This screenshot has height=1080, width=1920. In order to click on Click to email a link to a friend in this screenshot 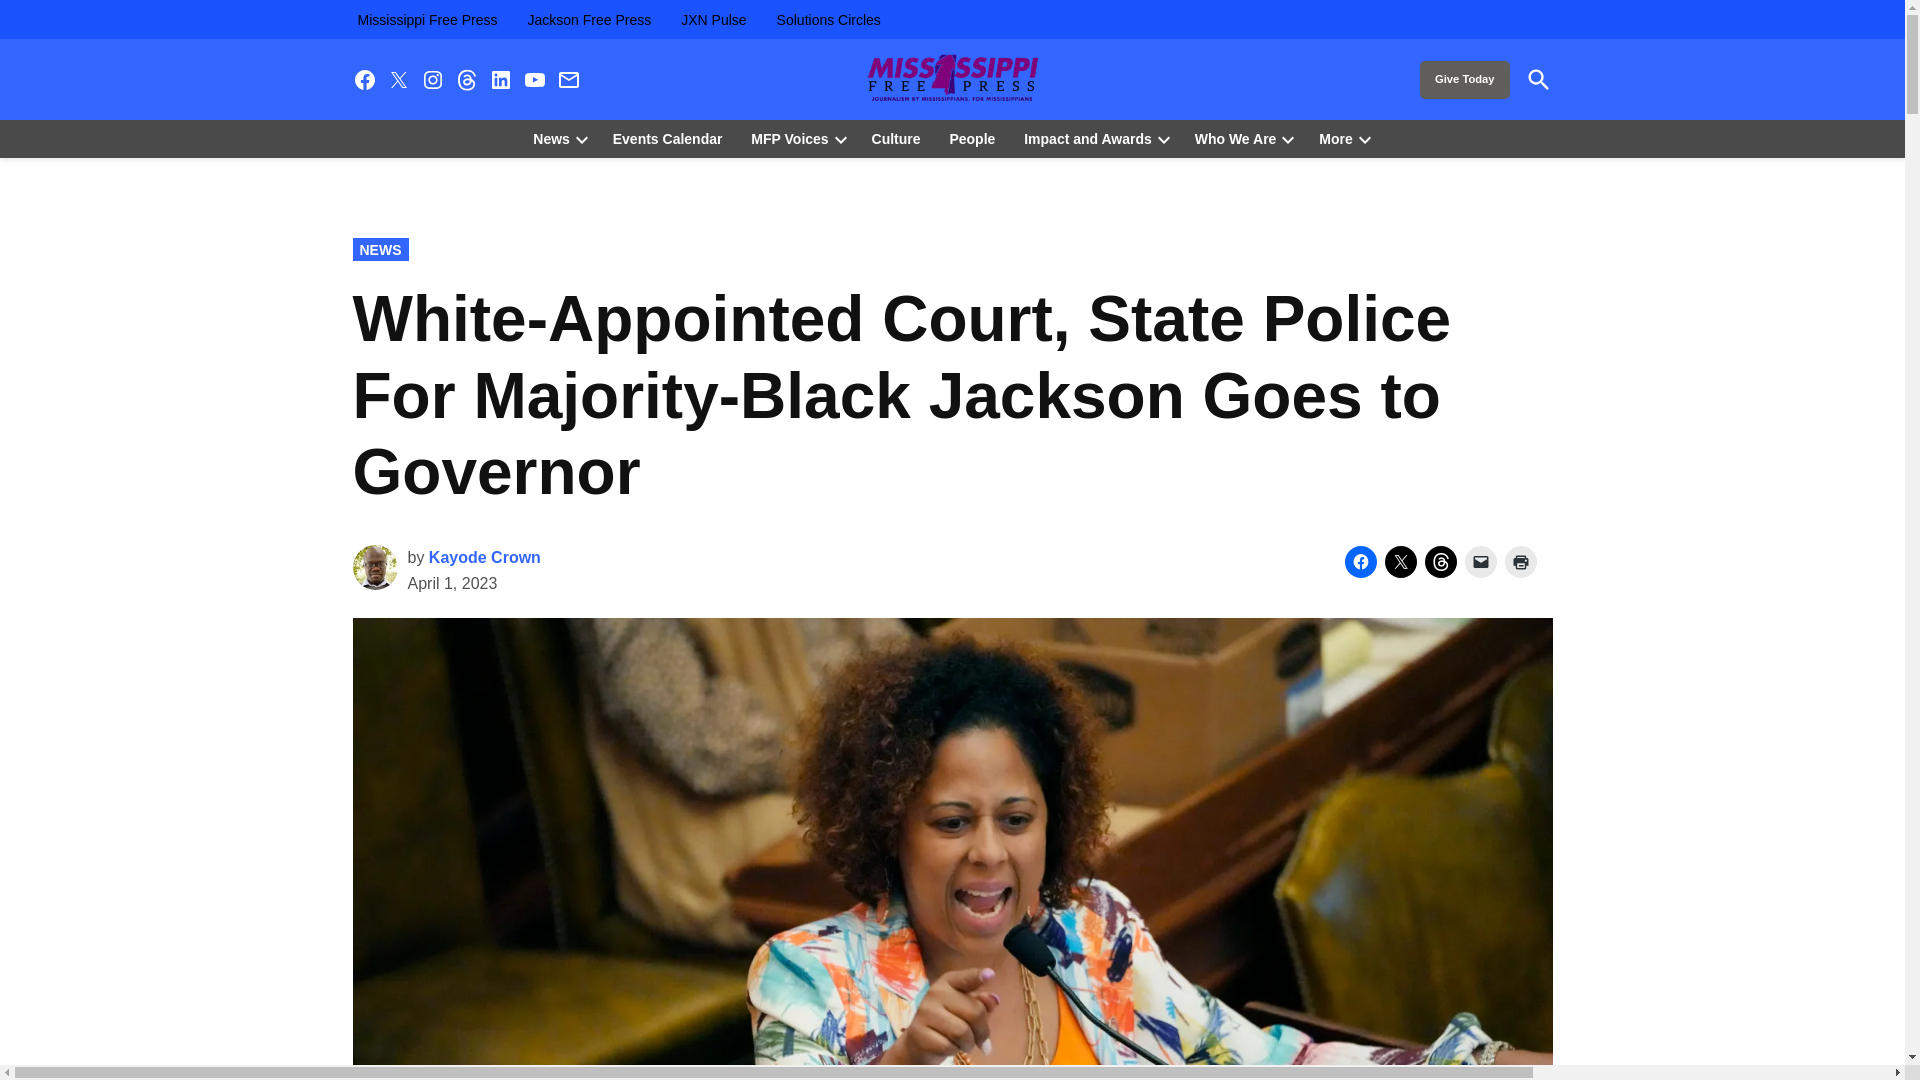, I will do `click(1479, 562)`.